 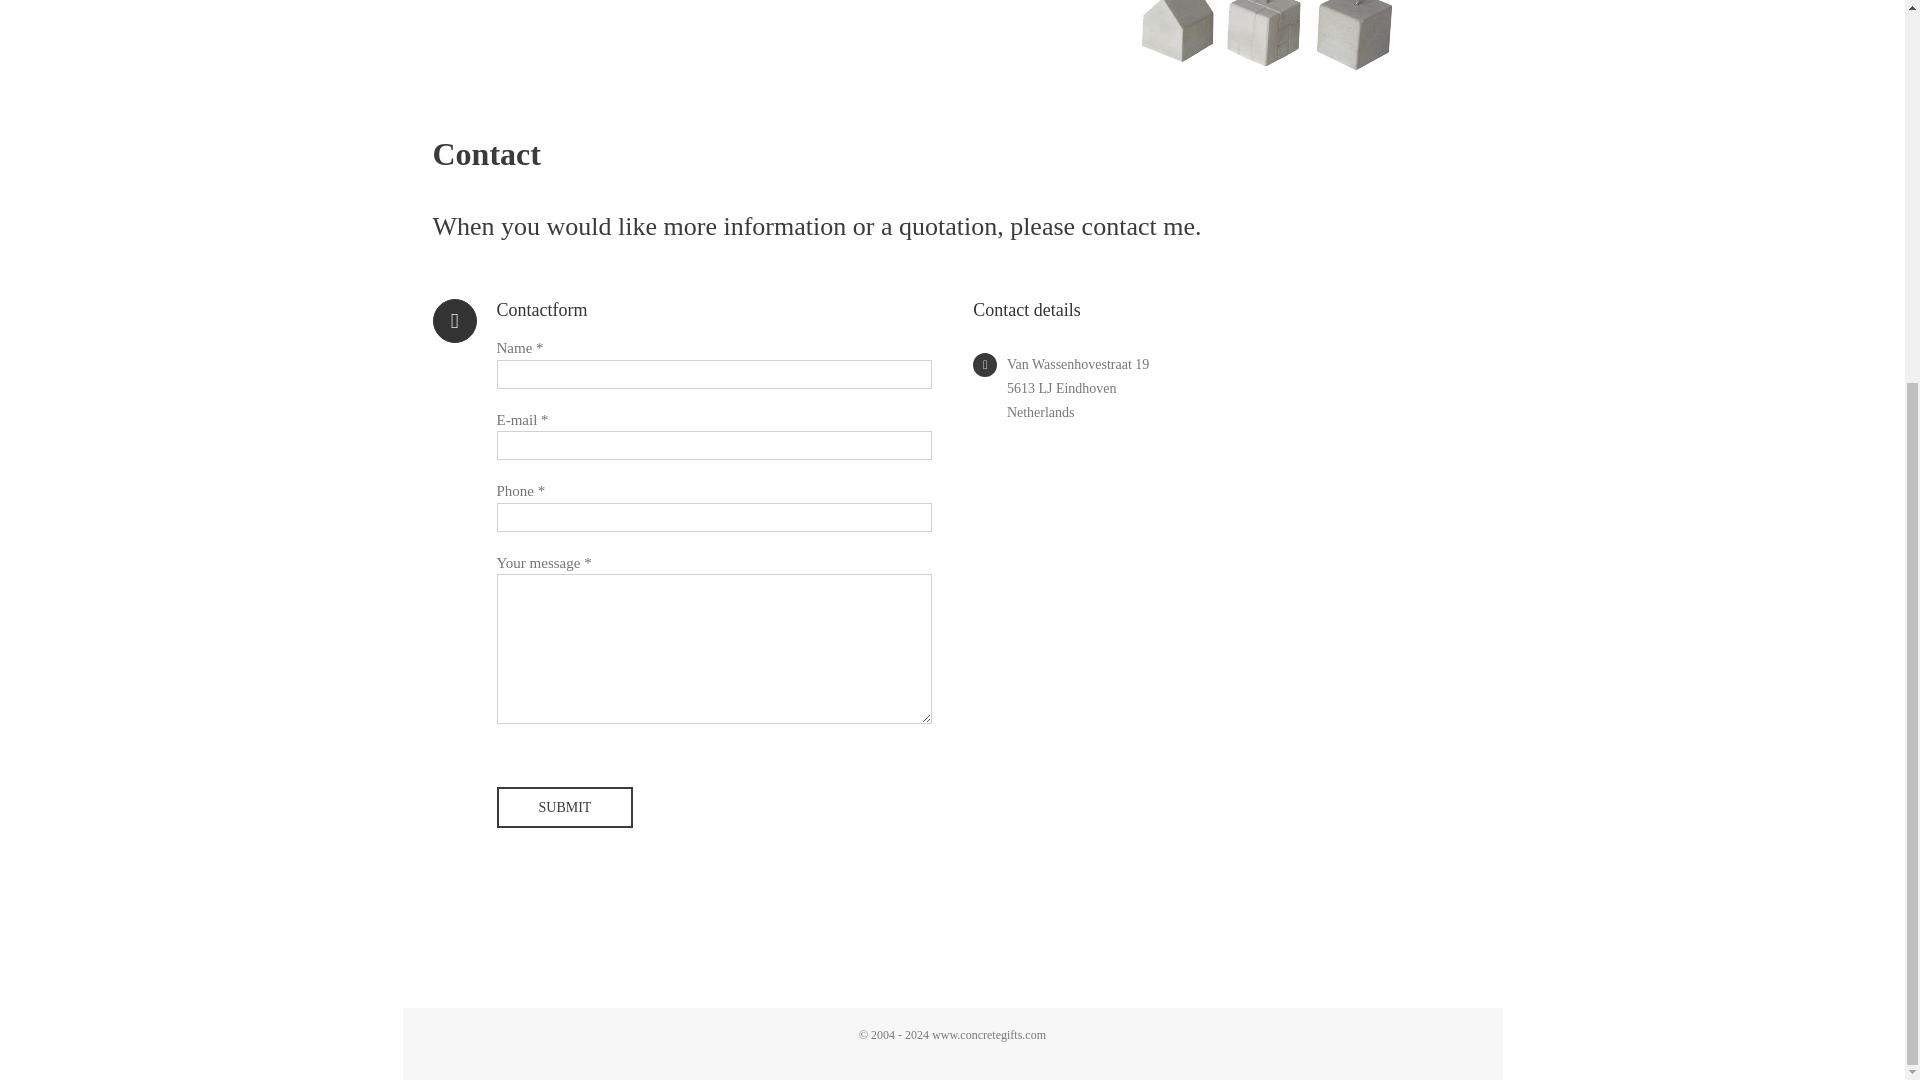 What do you see at coordinates (988, 1034) in the screenshot?
I see `www.concretegifts.com` at bounding box center [988, 1034].